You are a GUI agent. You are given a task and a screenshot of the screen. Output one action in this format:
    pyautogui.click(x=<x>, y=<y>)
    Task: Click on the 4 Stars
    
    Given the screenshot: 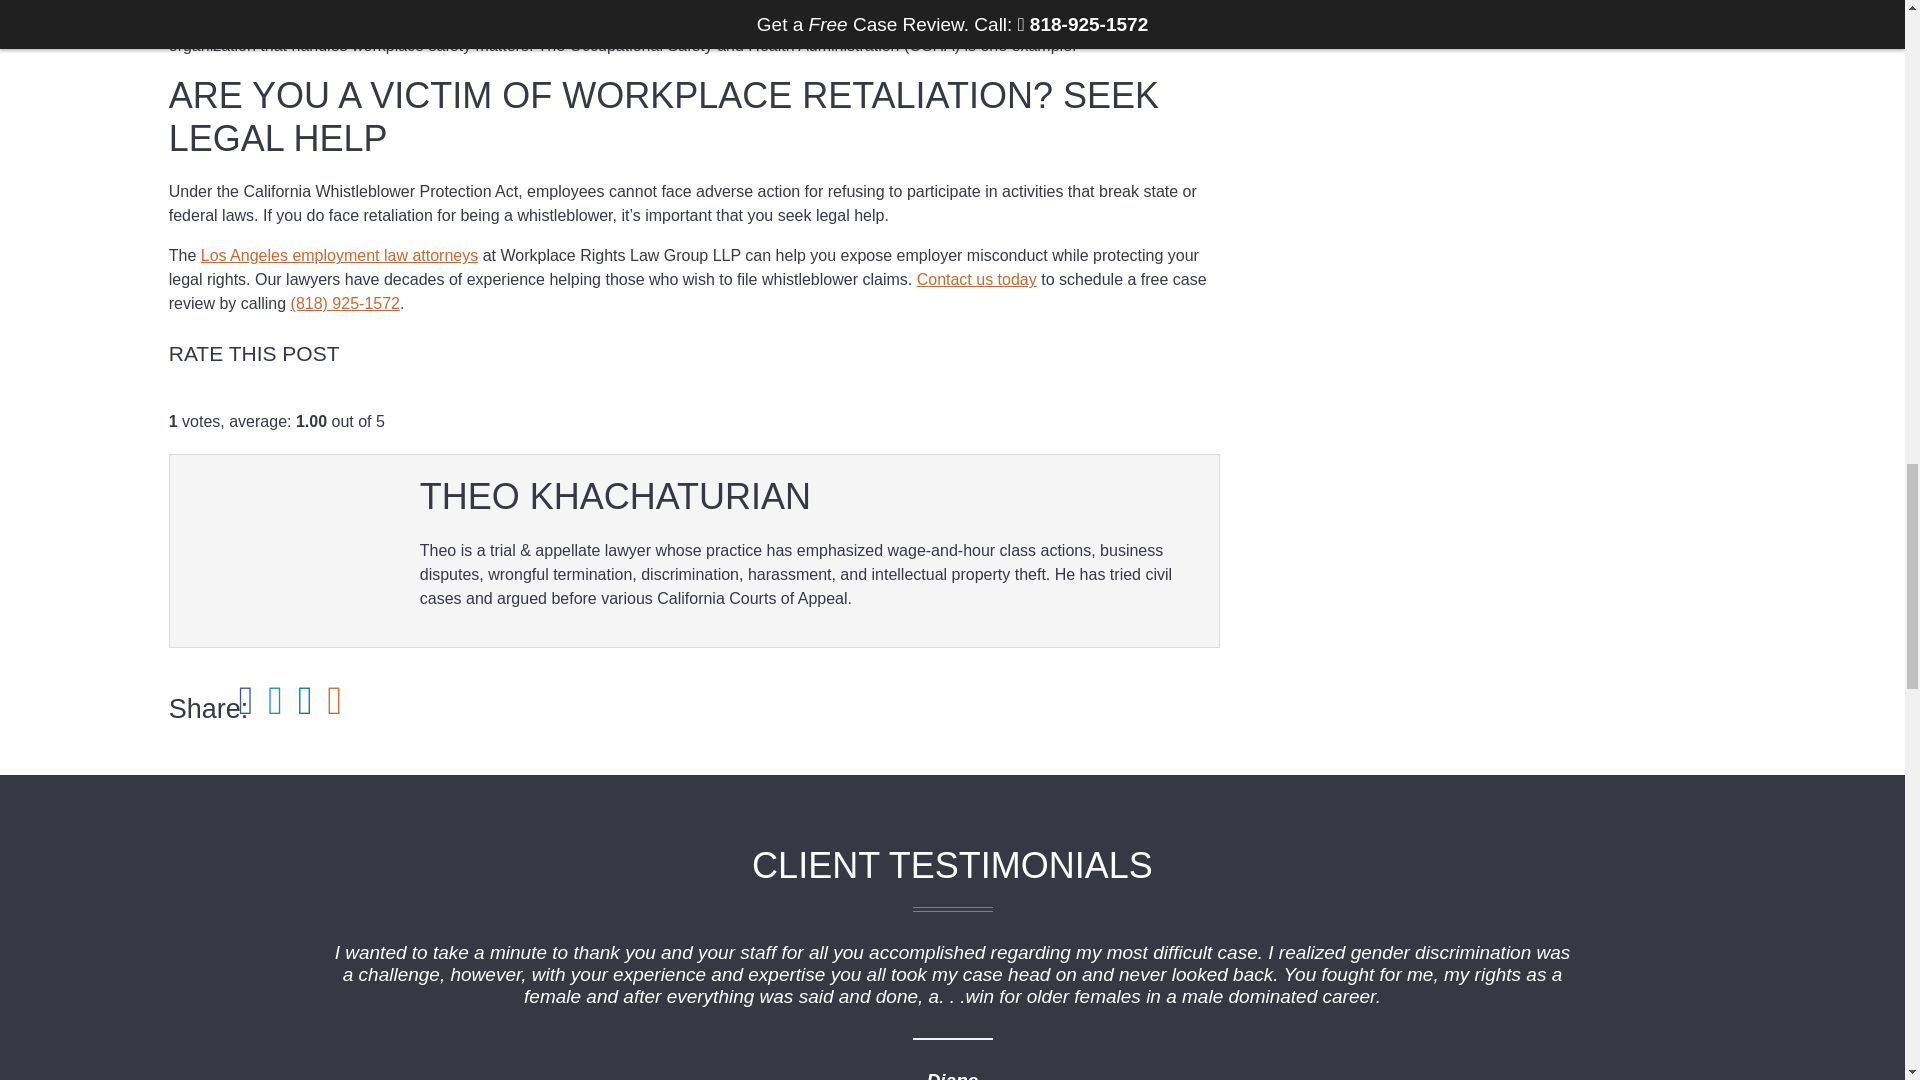 What is the action you would take?
    pyautogui.click(x=224, y=398)
    